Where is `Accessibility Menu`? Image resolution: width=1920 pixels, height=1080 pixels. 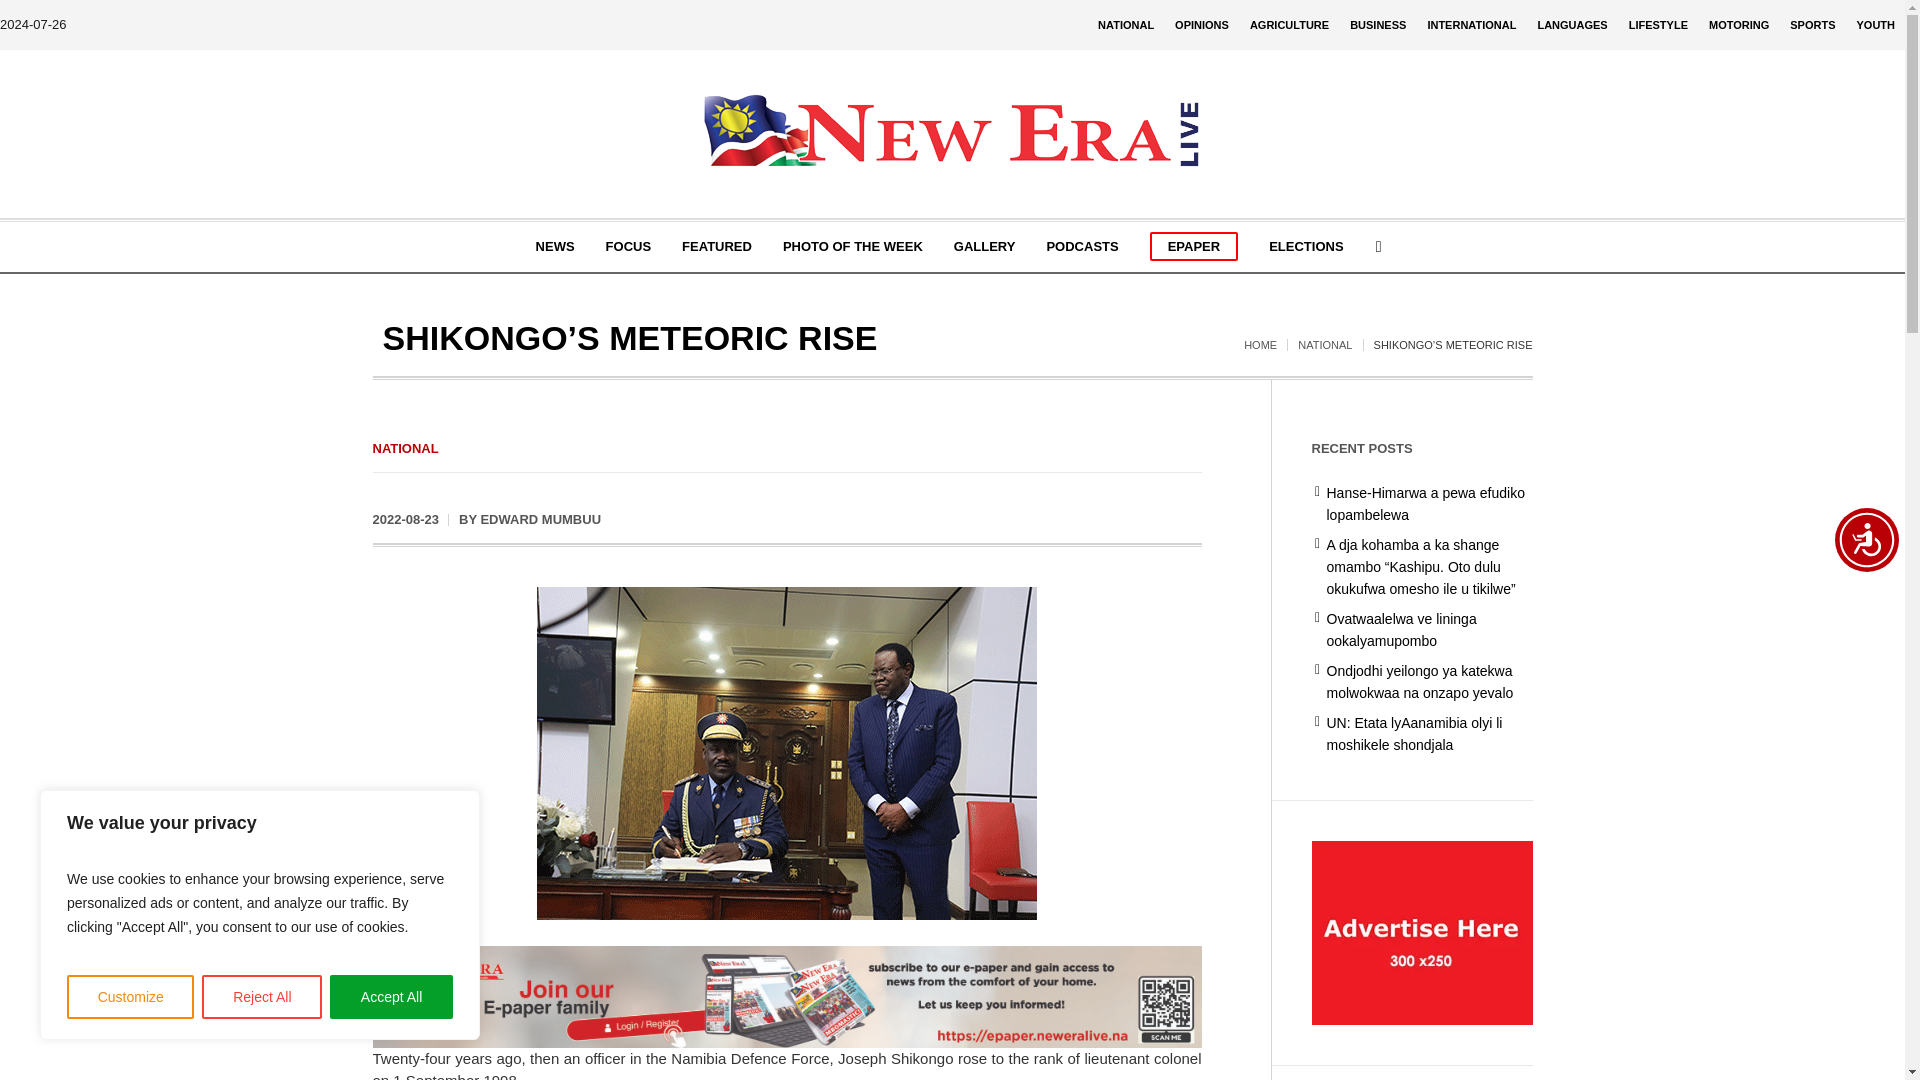 Accessibility Menu is located at coordinates (1866, 540).